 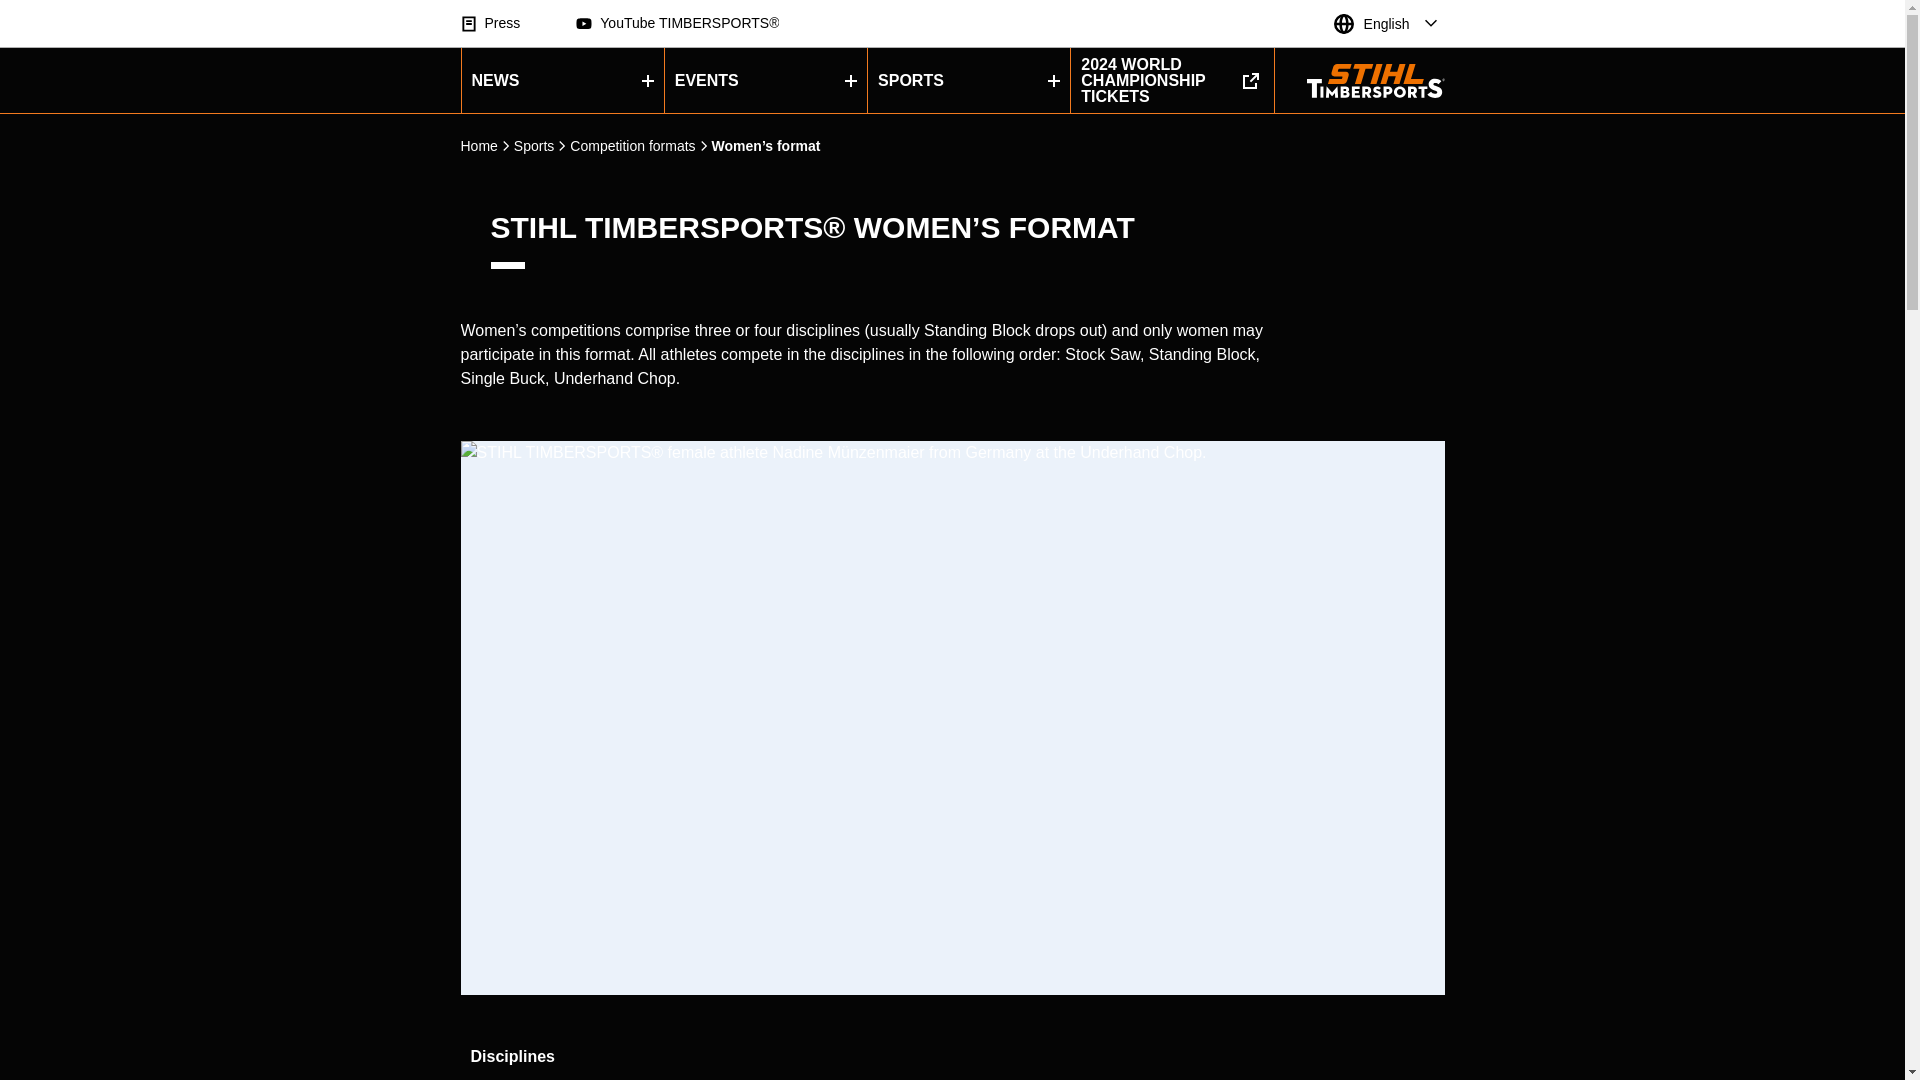 What do you see at coordinates (766, 80) in the screenshot?
I see `EVENTS` at bounding box center [766, 80].